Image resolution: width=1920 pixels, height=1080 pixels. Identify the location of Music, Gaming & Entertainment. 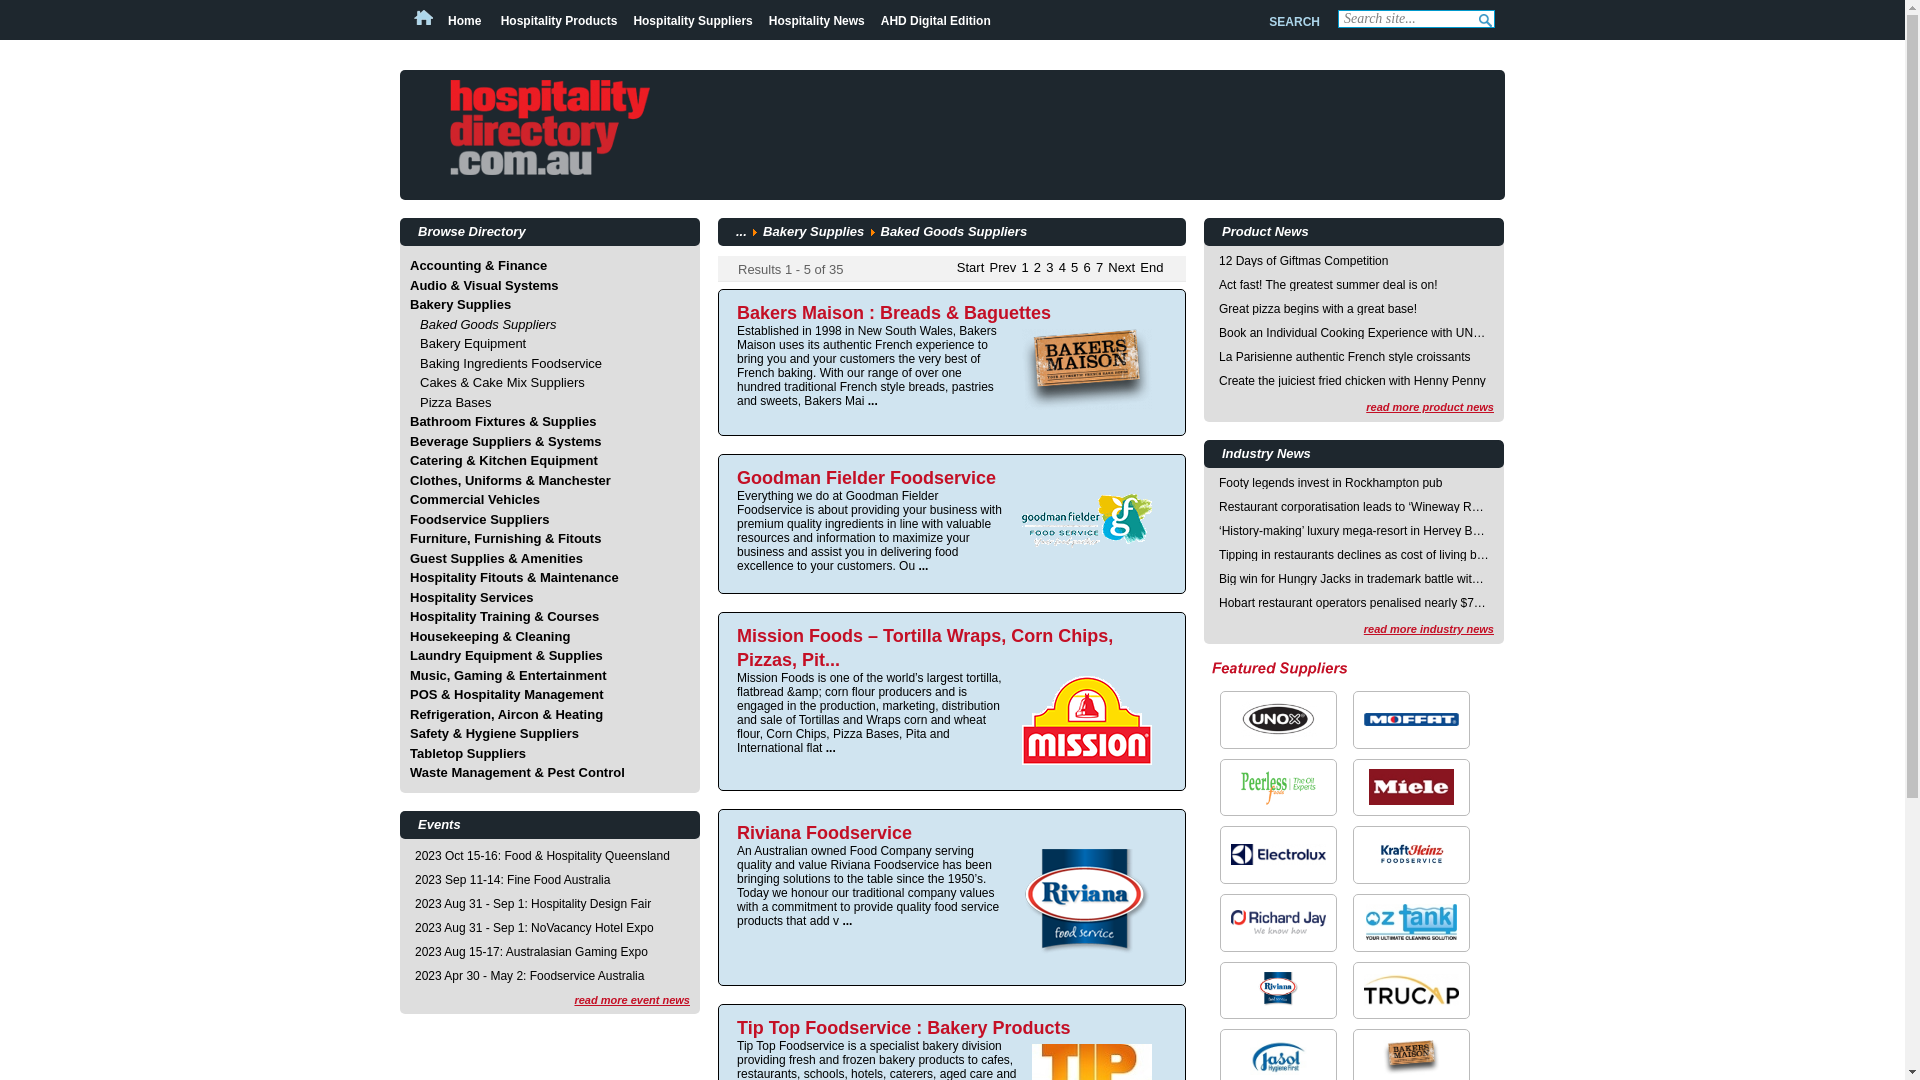
(508, 676).